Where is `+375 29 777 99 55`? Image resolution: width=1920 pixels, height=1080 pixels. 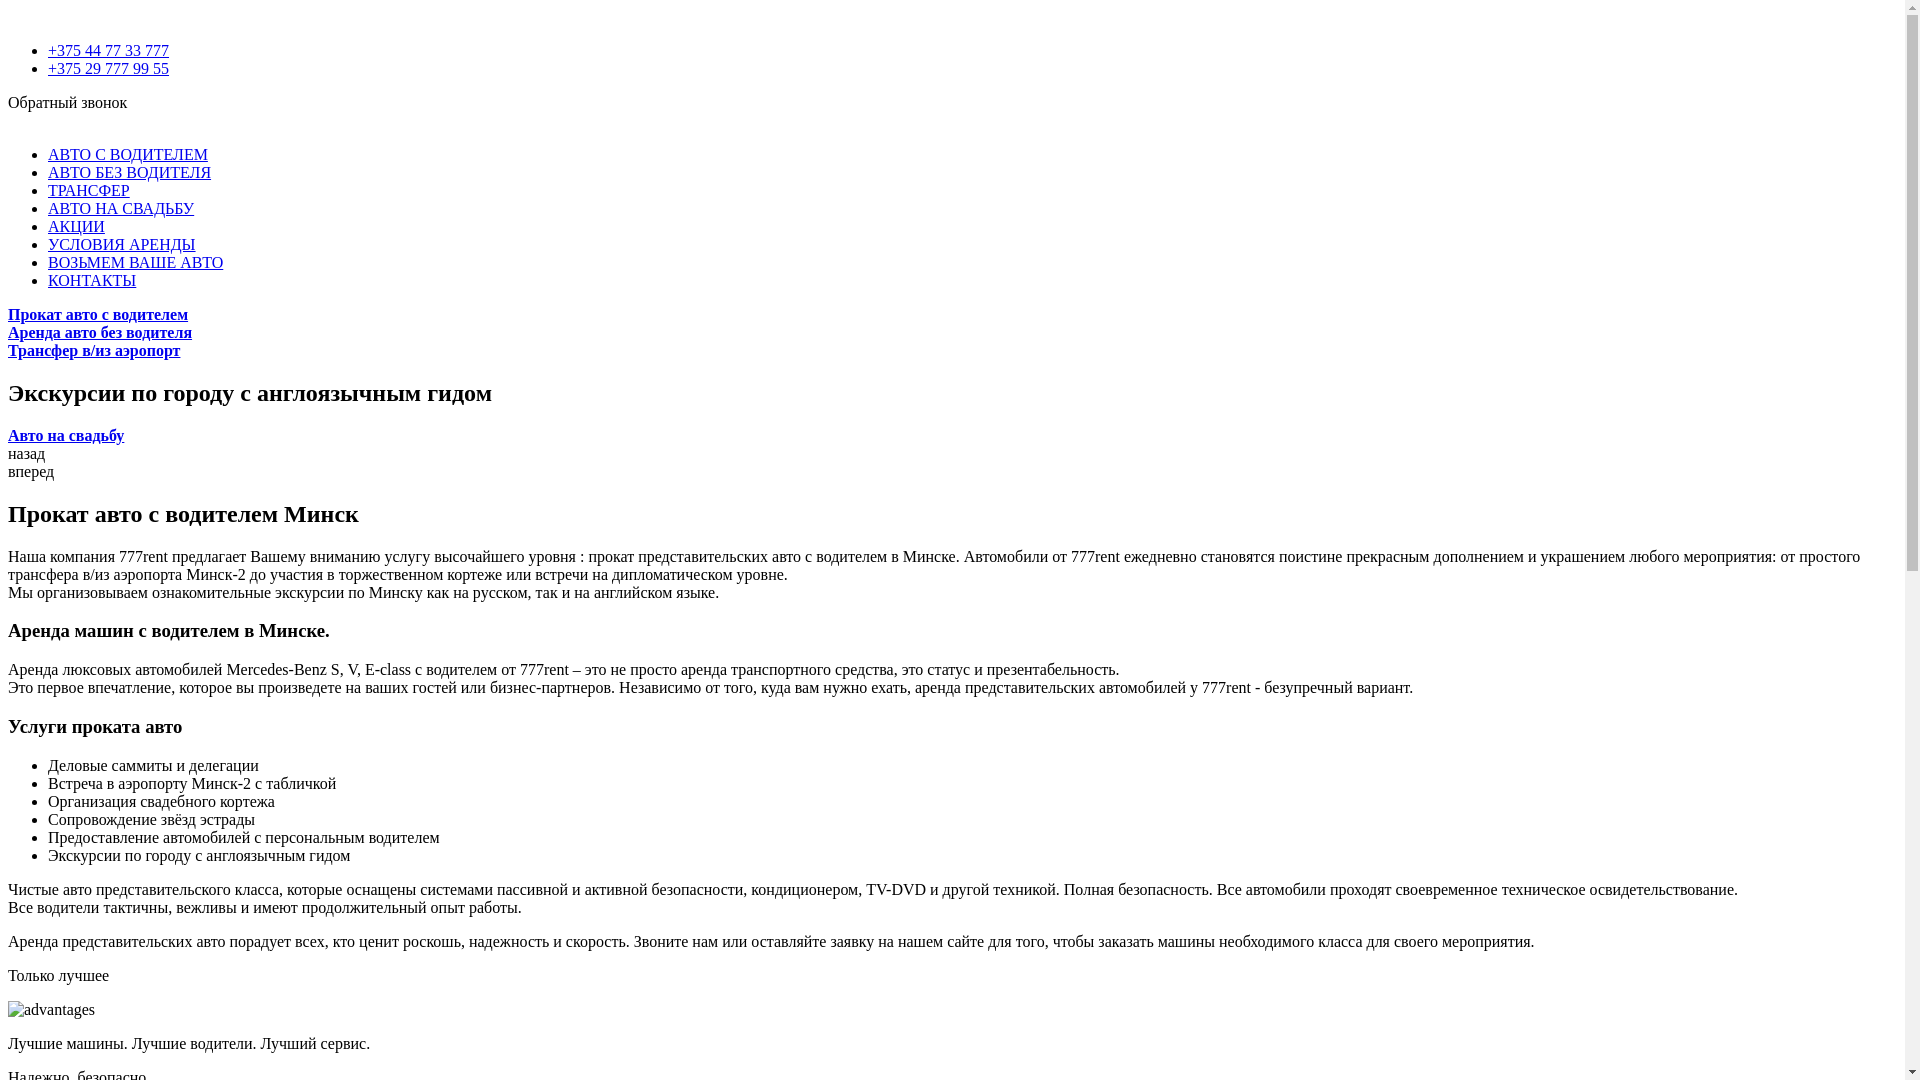
+375 29 777 99 55 is located at coordinates (108, 68).